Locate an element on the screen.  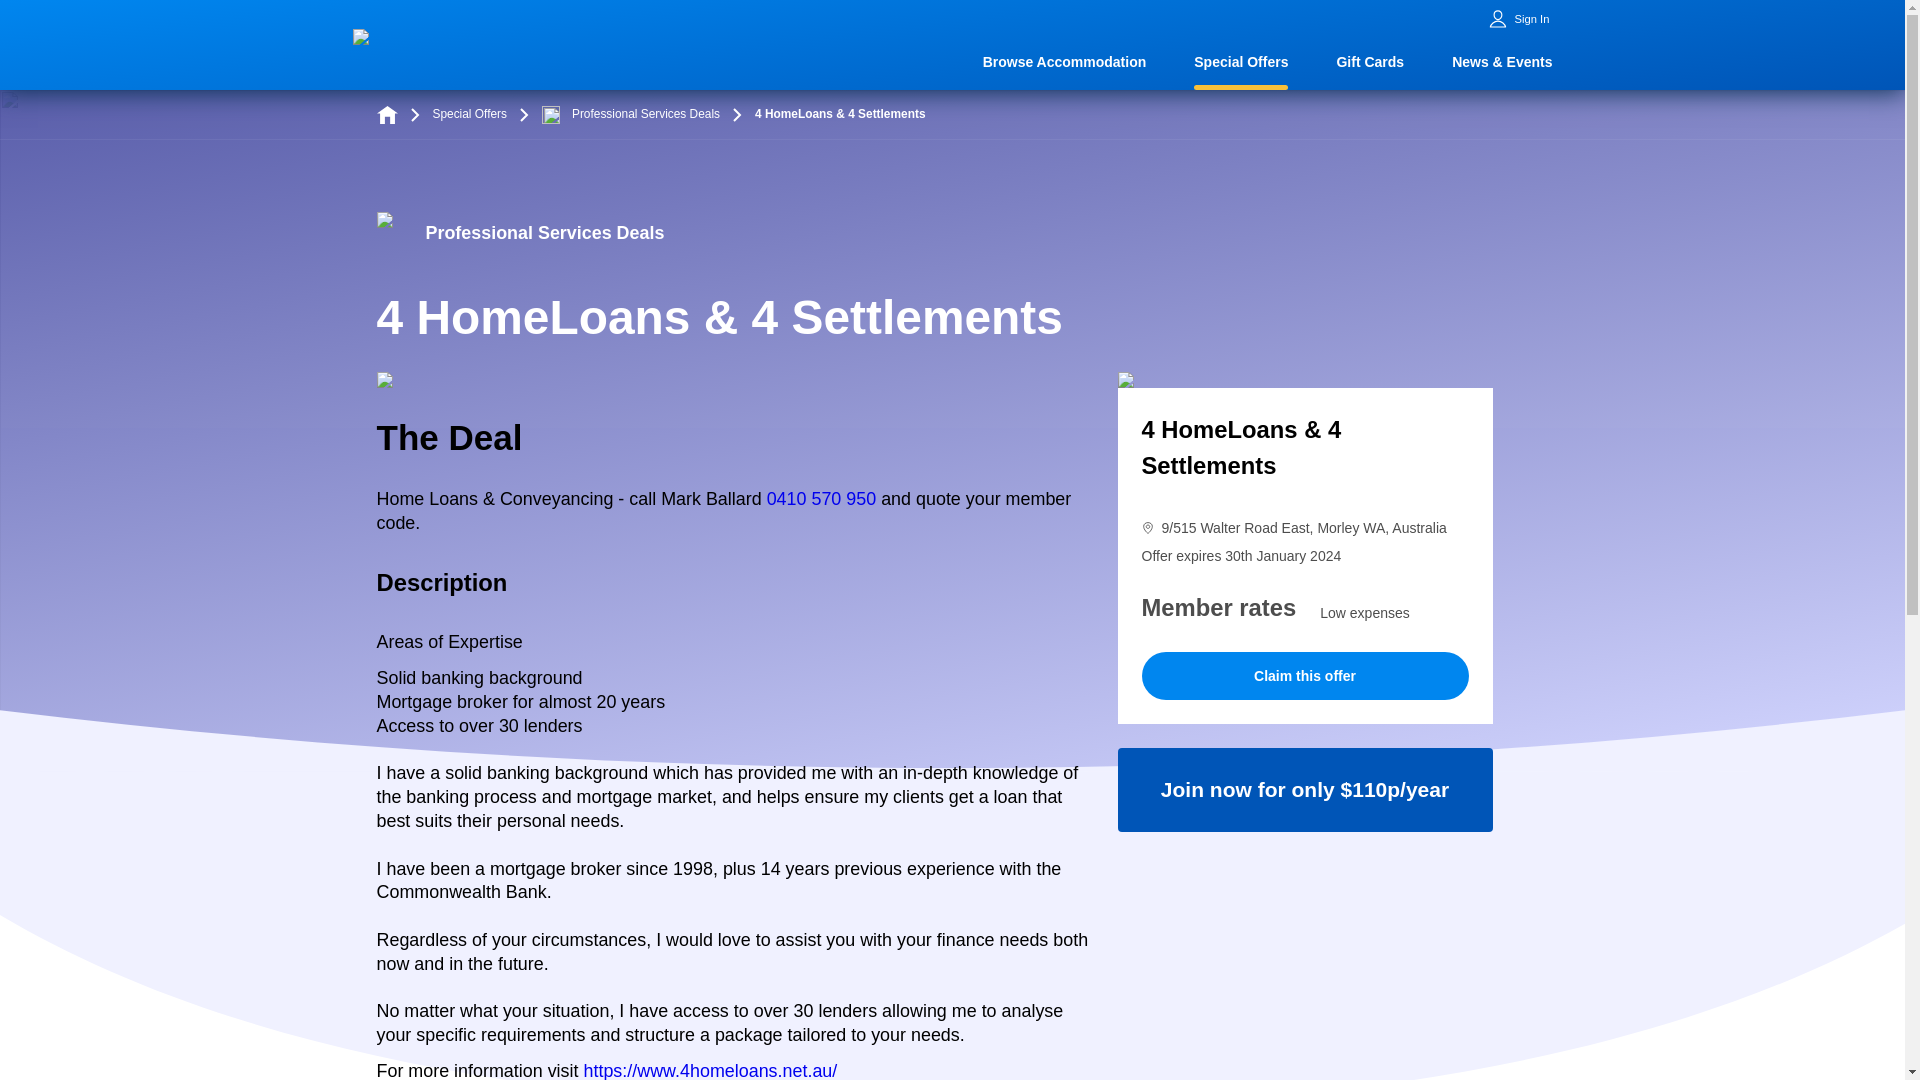
Sign In is located at coordinates (1532, 20).